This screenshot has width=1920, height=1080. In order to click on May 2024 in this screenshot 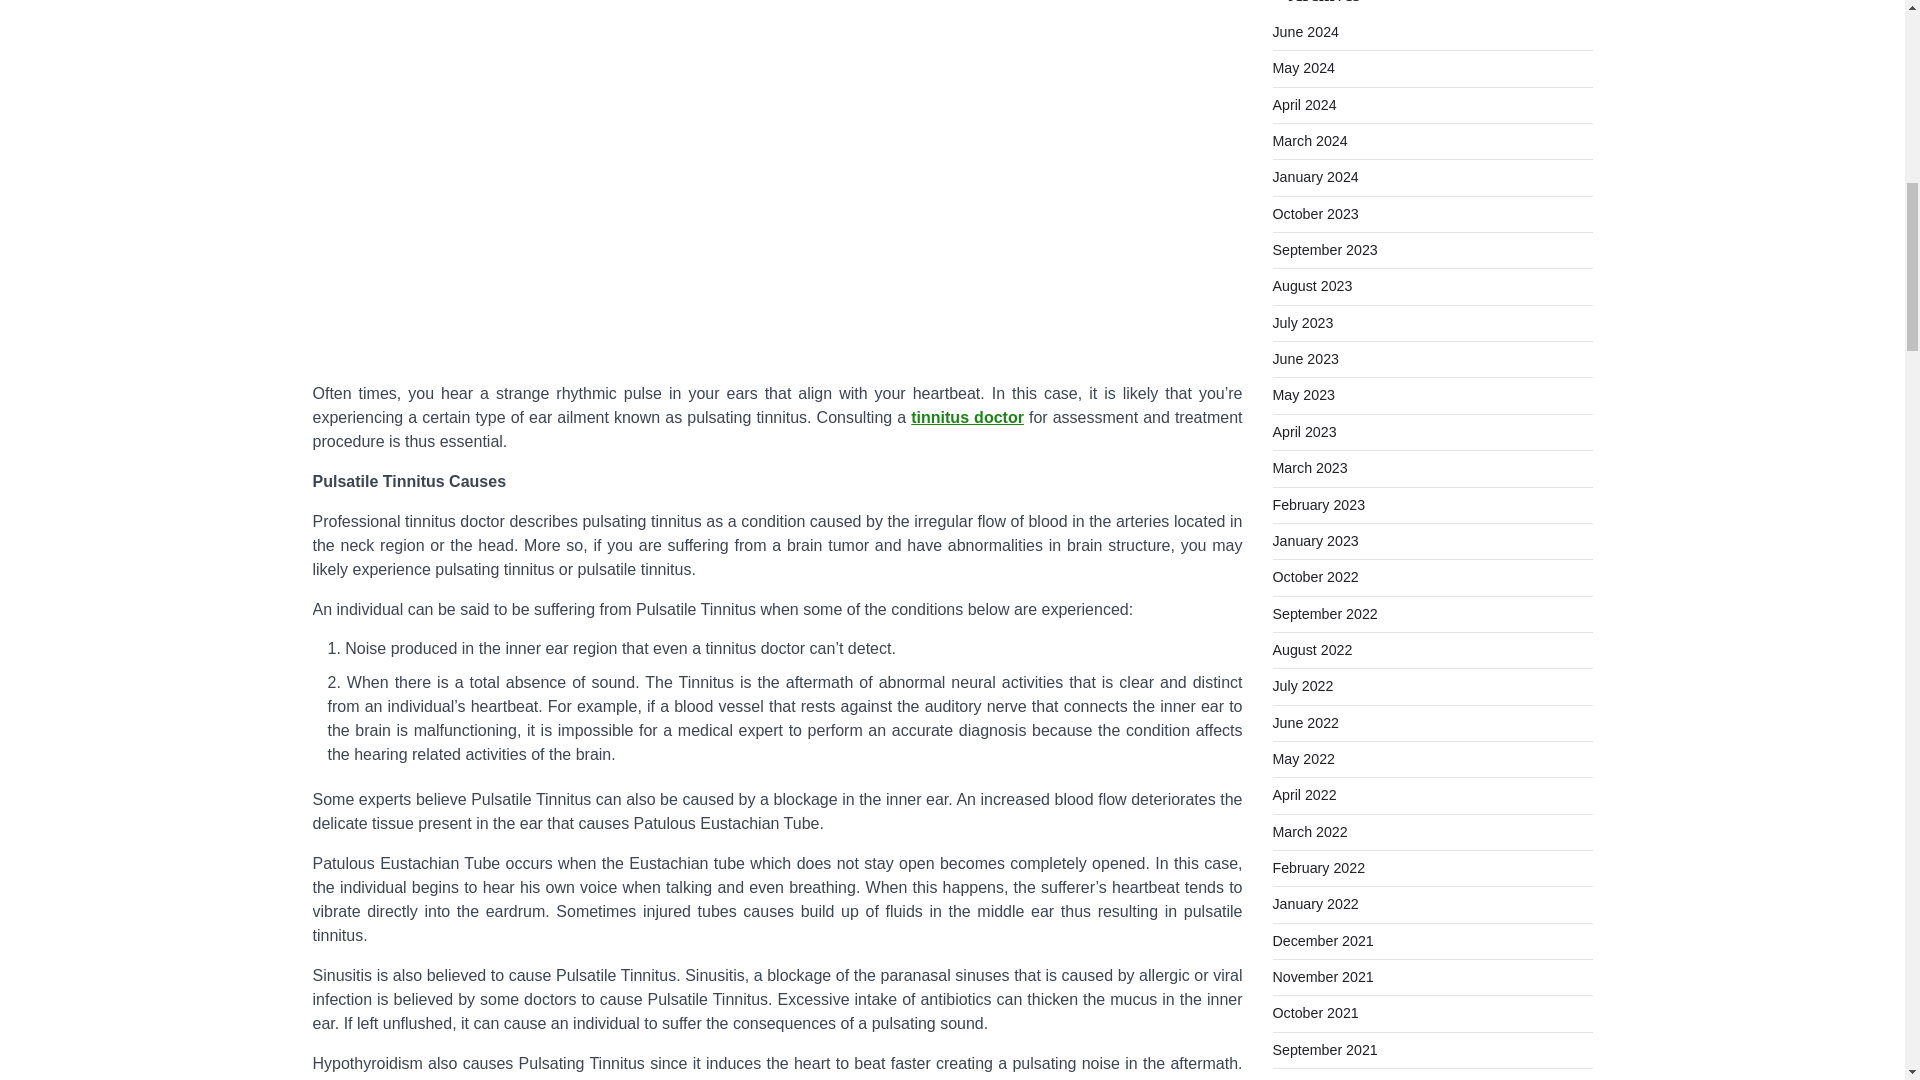, I will do `click(1302, 68)`.